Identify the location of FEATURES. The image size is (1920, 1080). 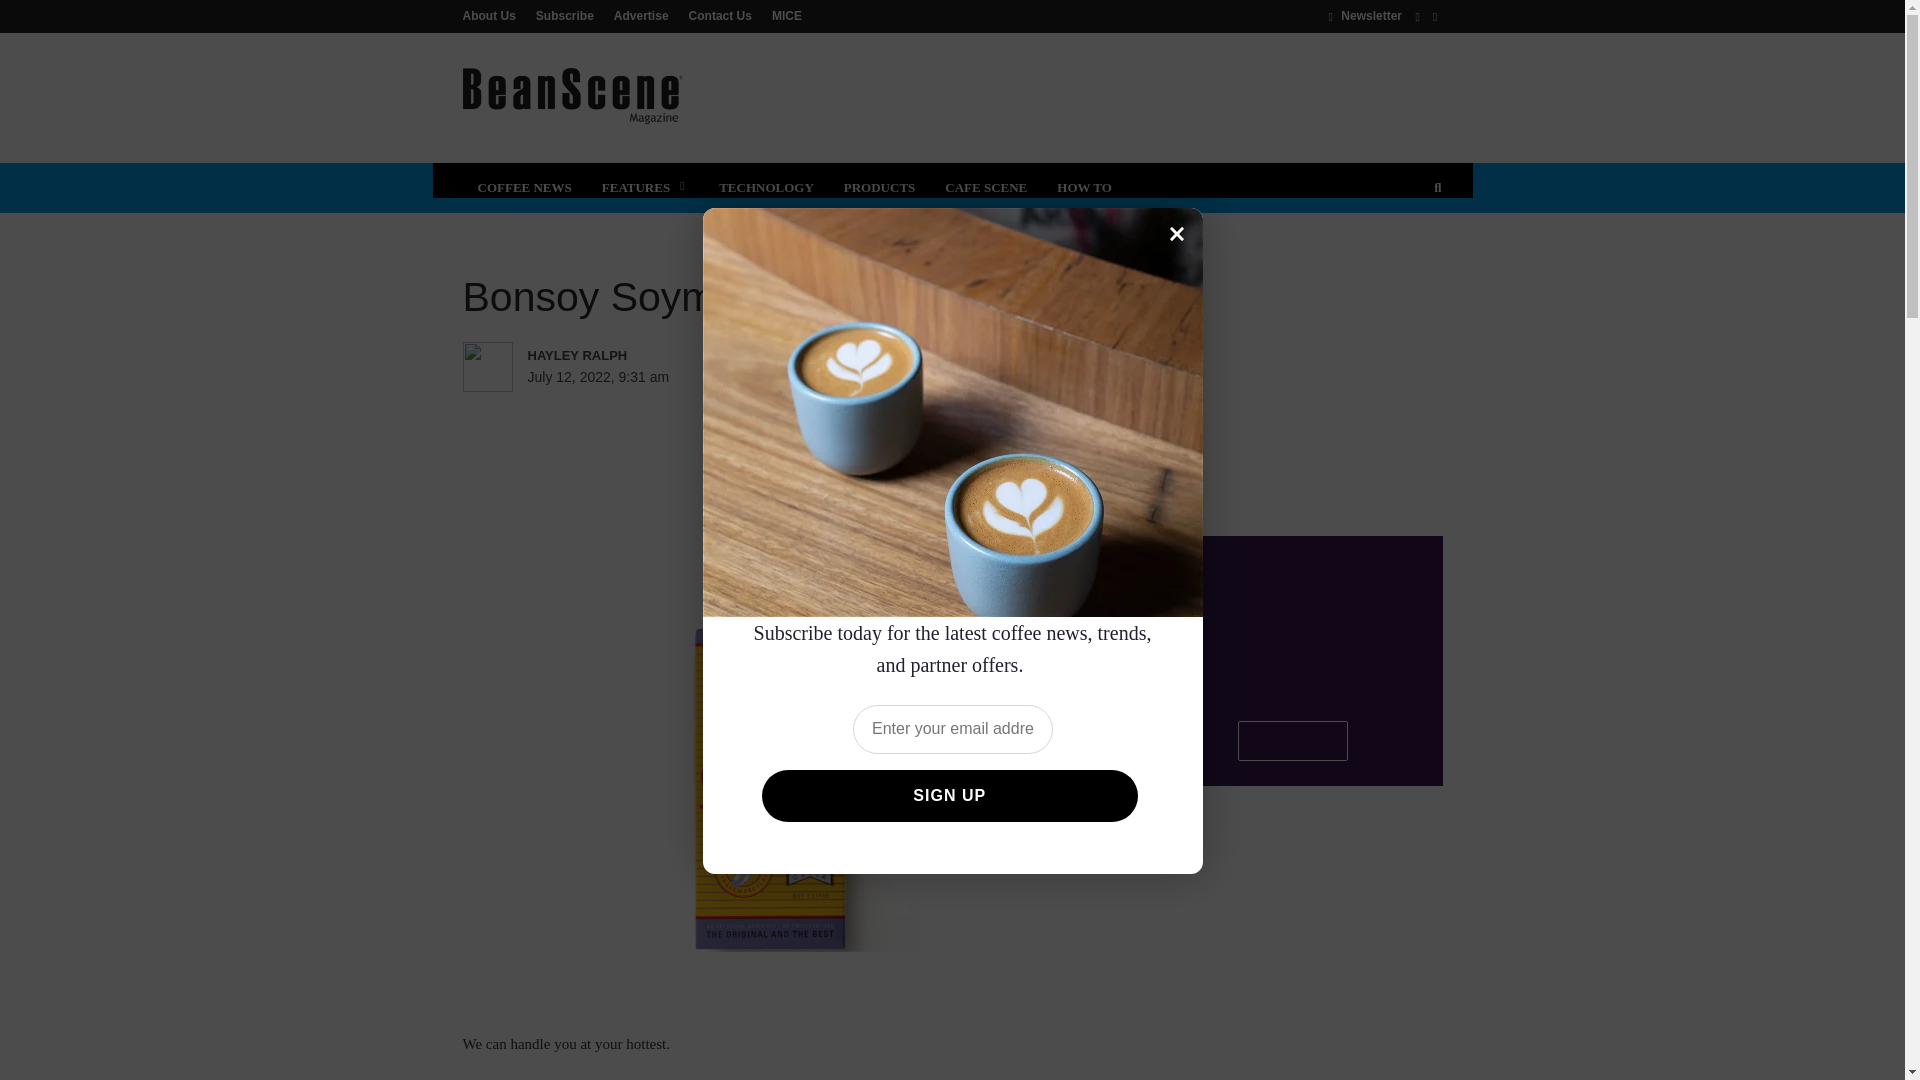
(646, 188).